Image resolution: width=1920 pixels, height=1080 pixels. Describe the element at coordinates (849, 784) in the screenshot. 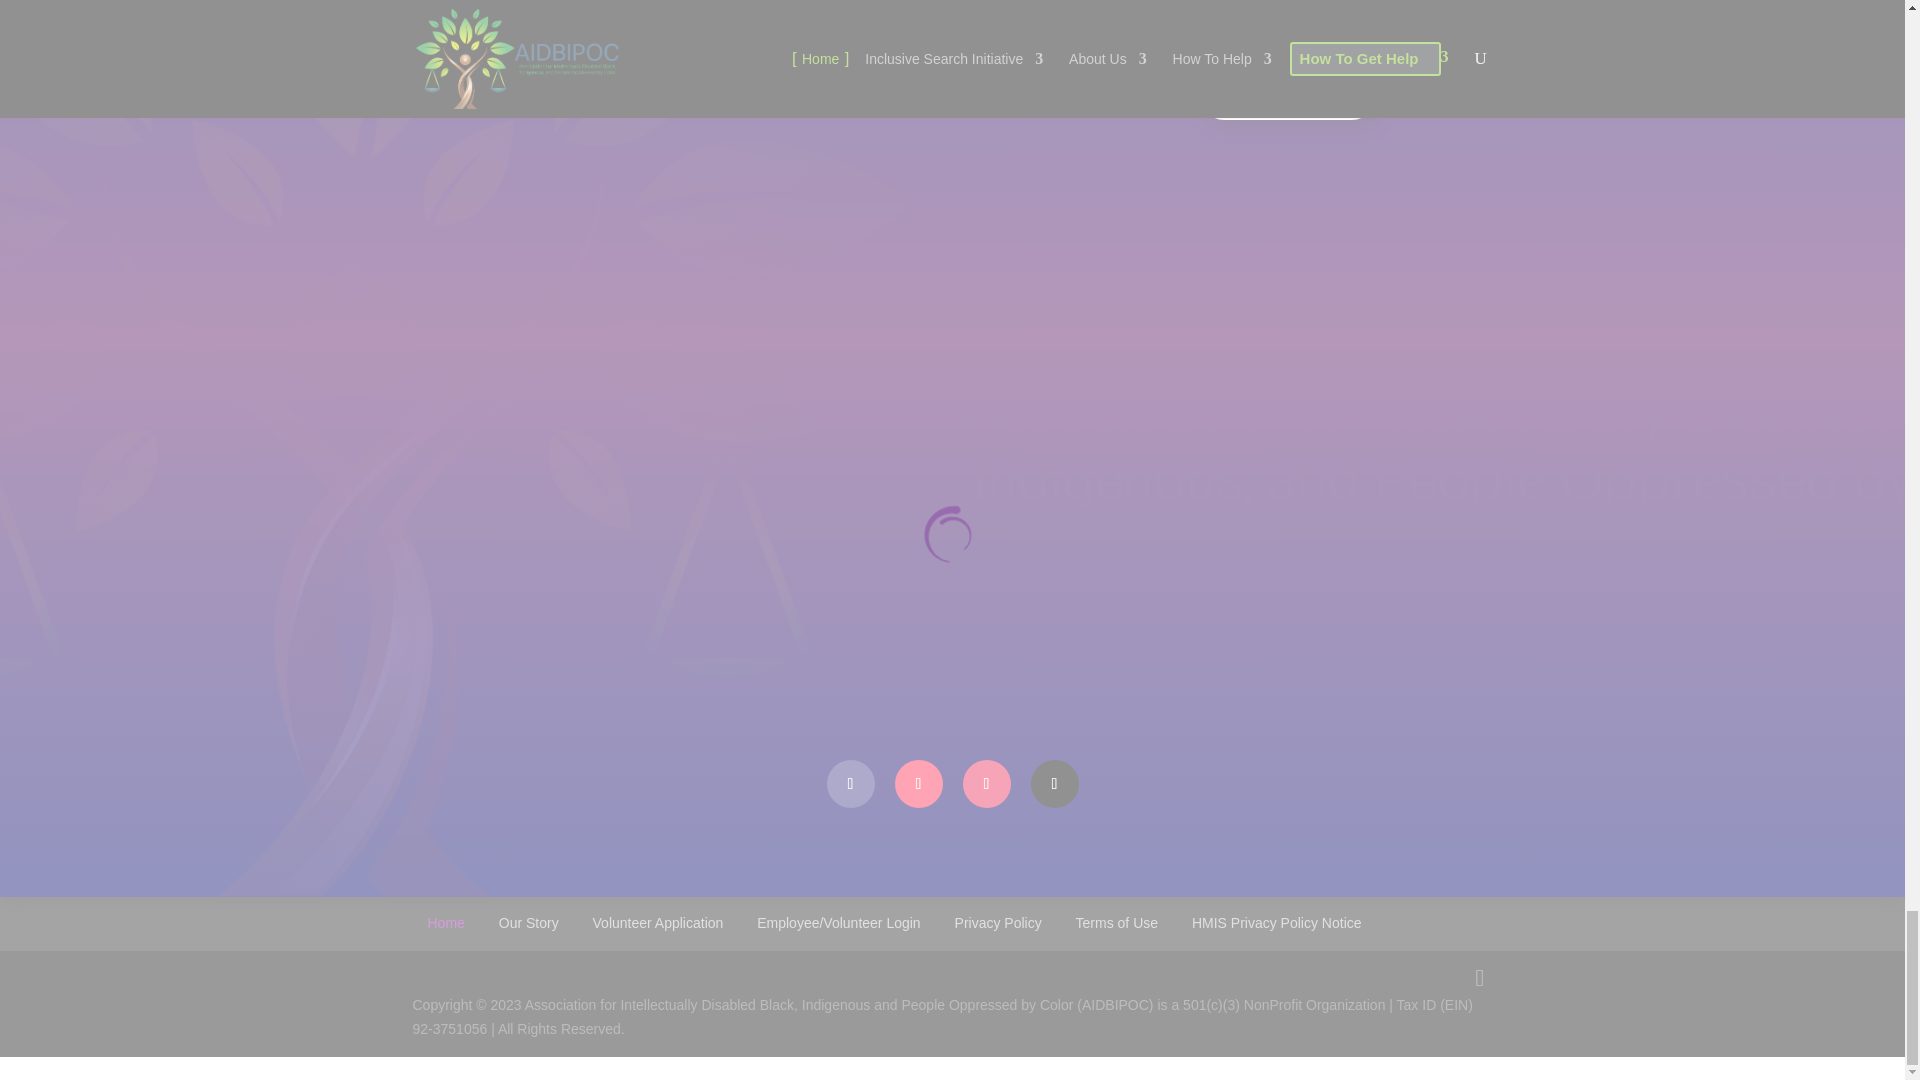

I see `Follow on Facebook` at that location.